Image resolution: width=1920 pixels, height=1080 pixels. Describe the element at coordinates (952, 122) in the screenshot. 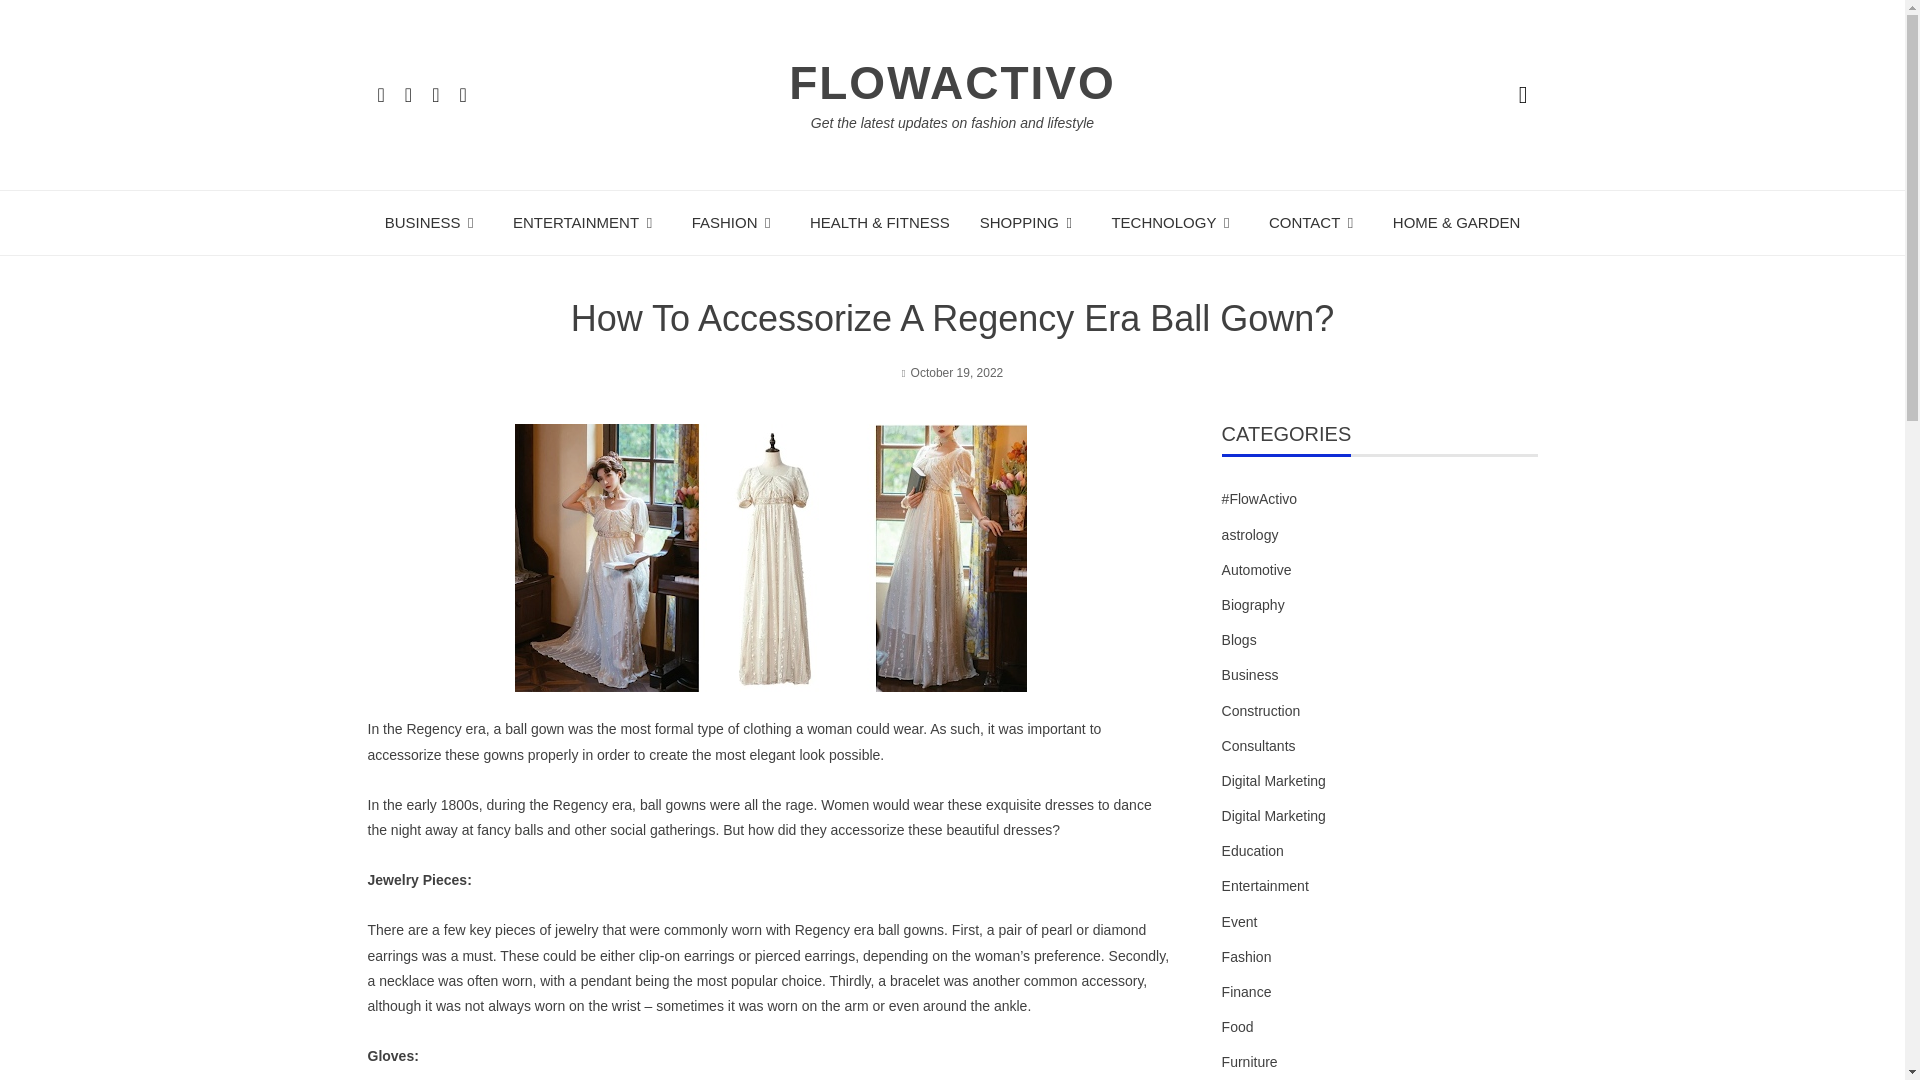

I see `Get the latest updates on fashion and lifestyle` at that location.